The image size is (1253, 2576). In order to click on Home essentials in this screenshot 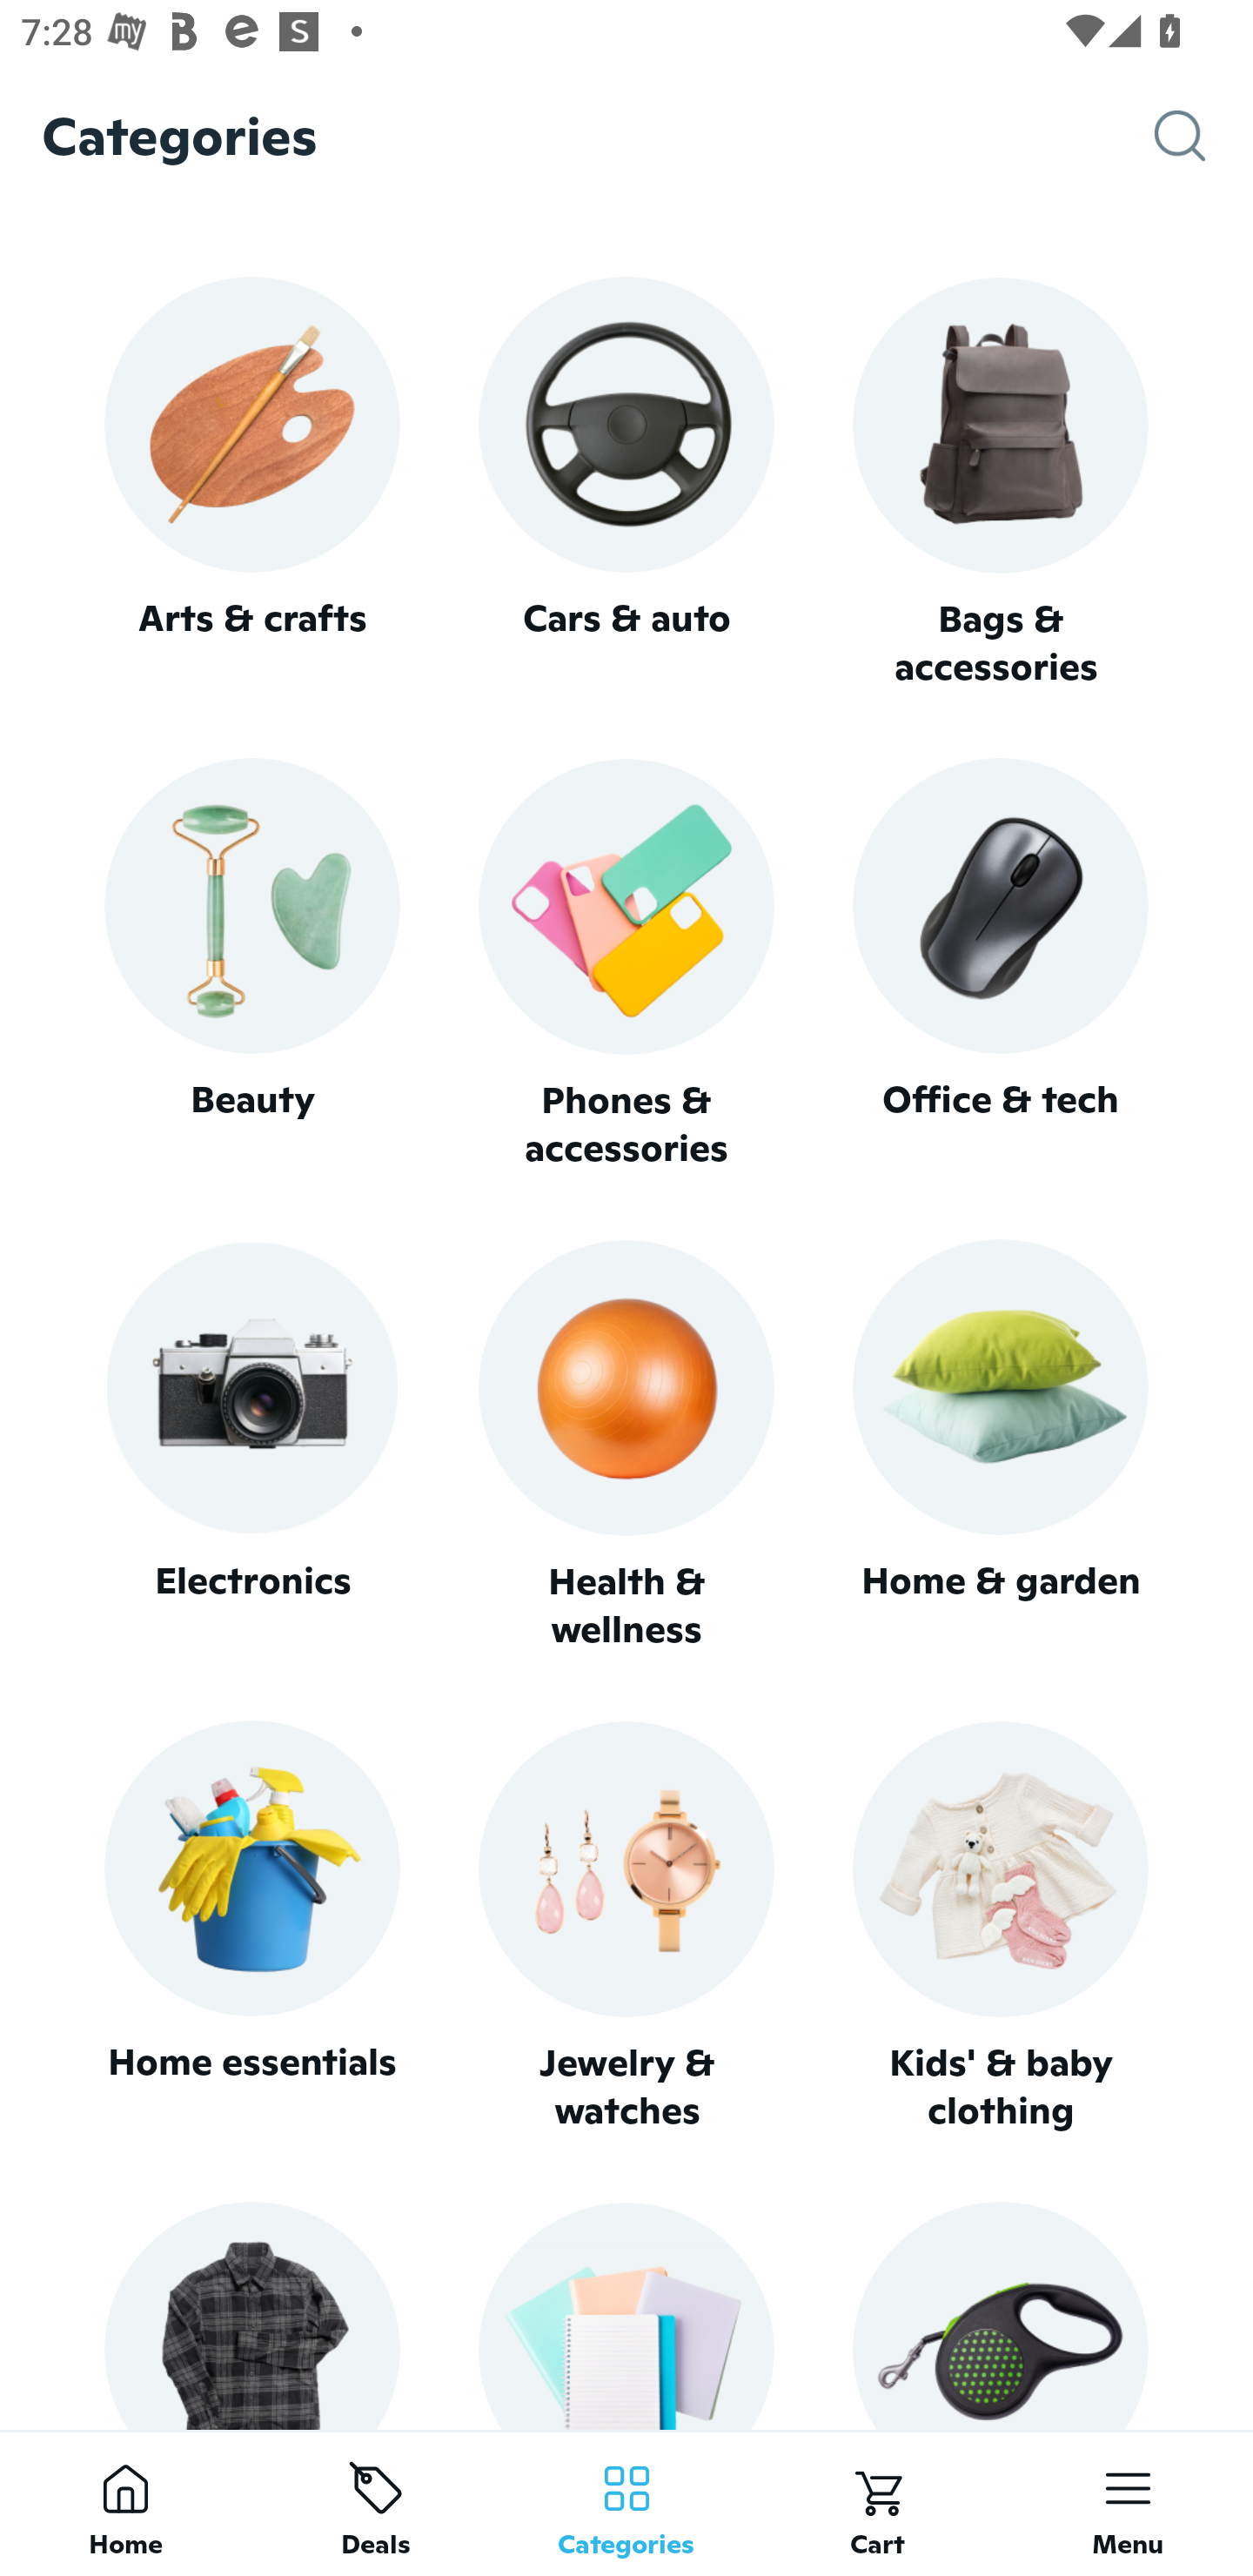, I will do `click(251, 1927)`.